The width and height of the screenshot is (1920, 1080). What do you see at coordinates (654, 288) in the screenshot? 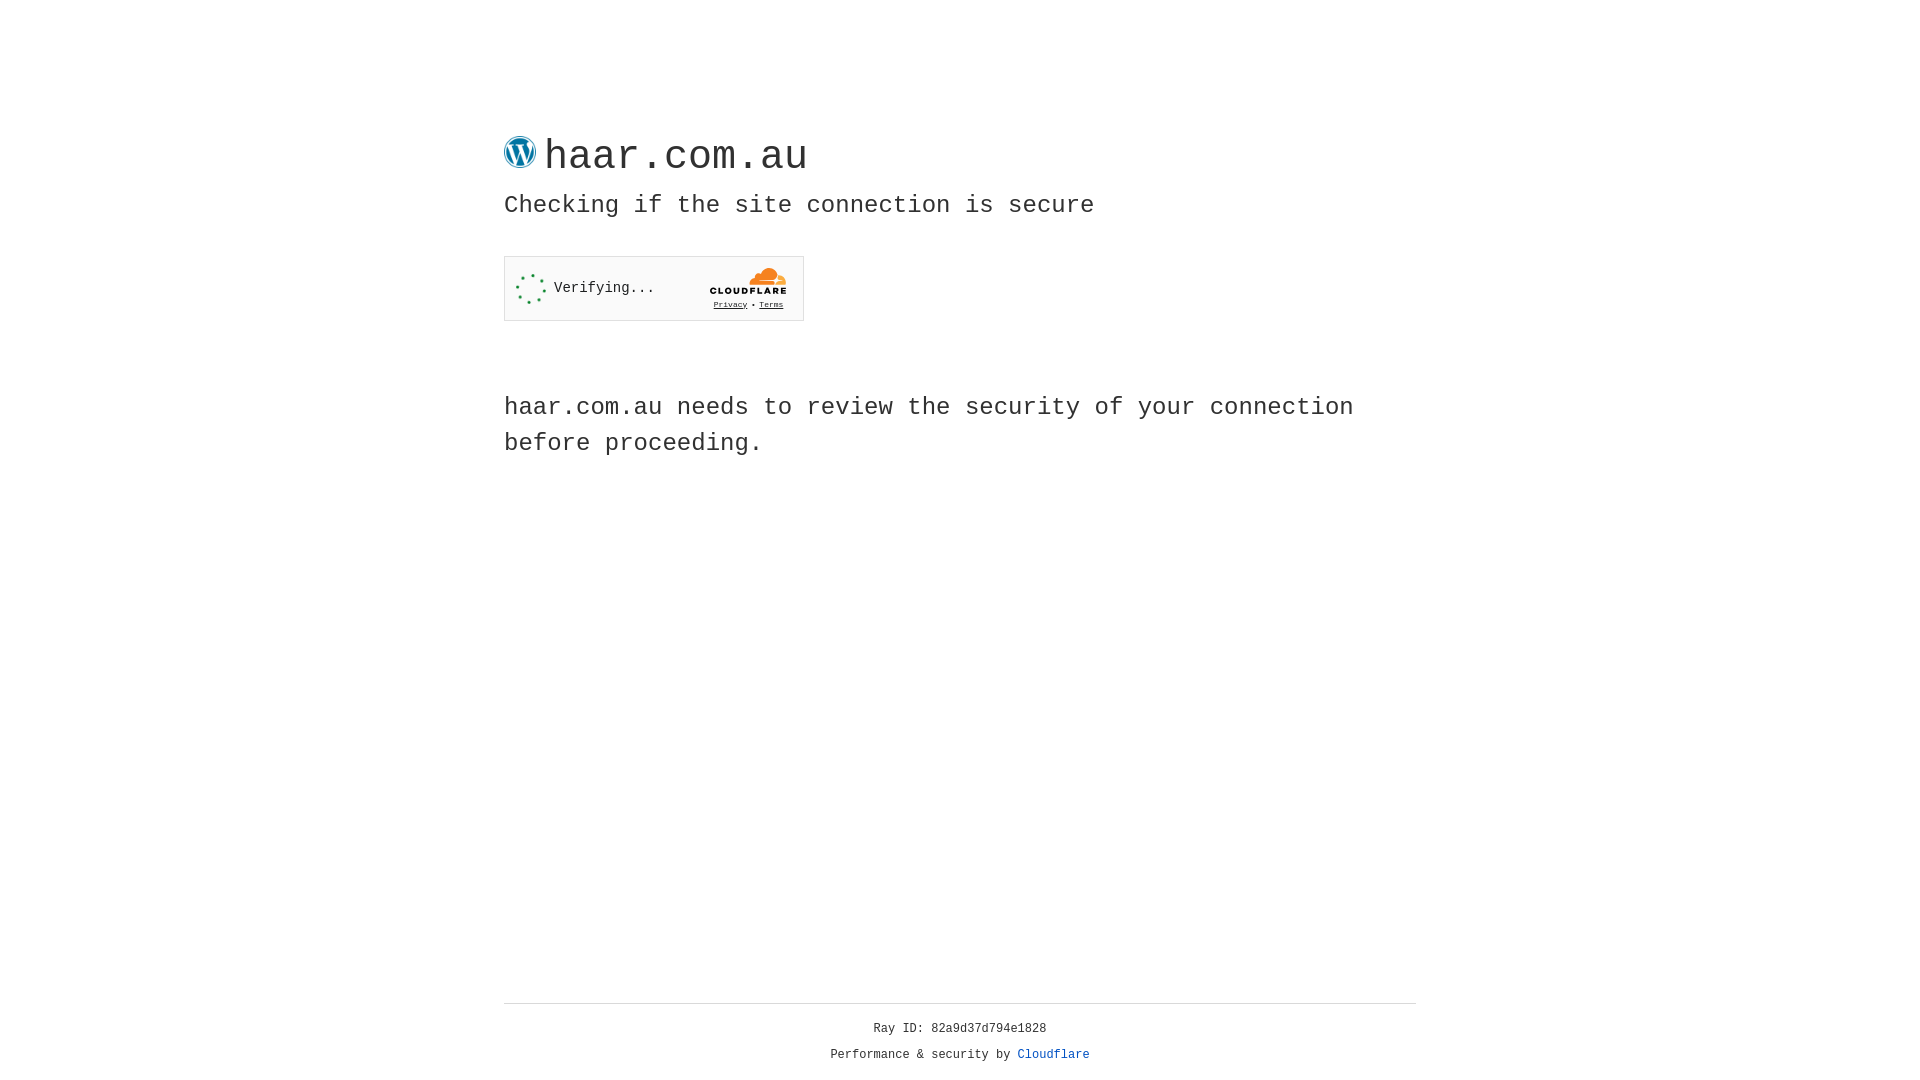
I see `Widget containing a Cloudflare security challenge` at bounding box center [654, 288].